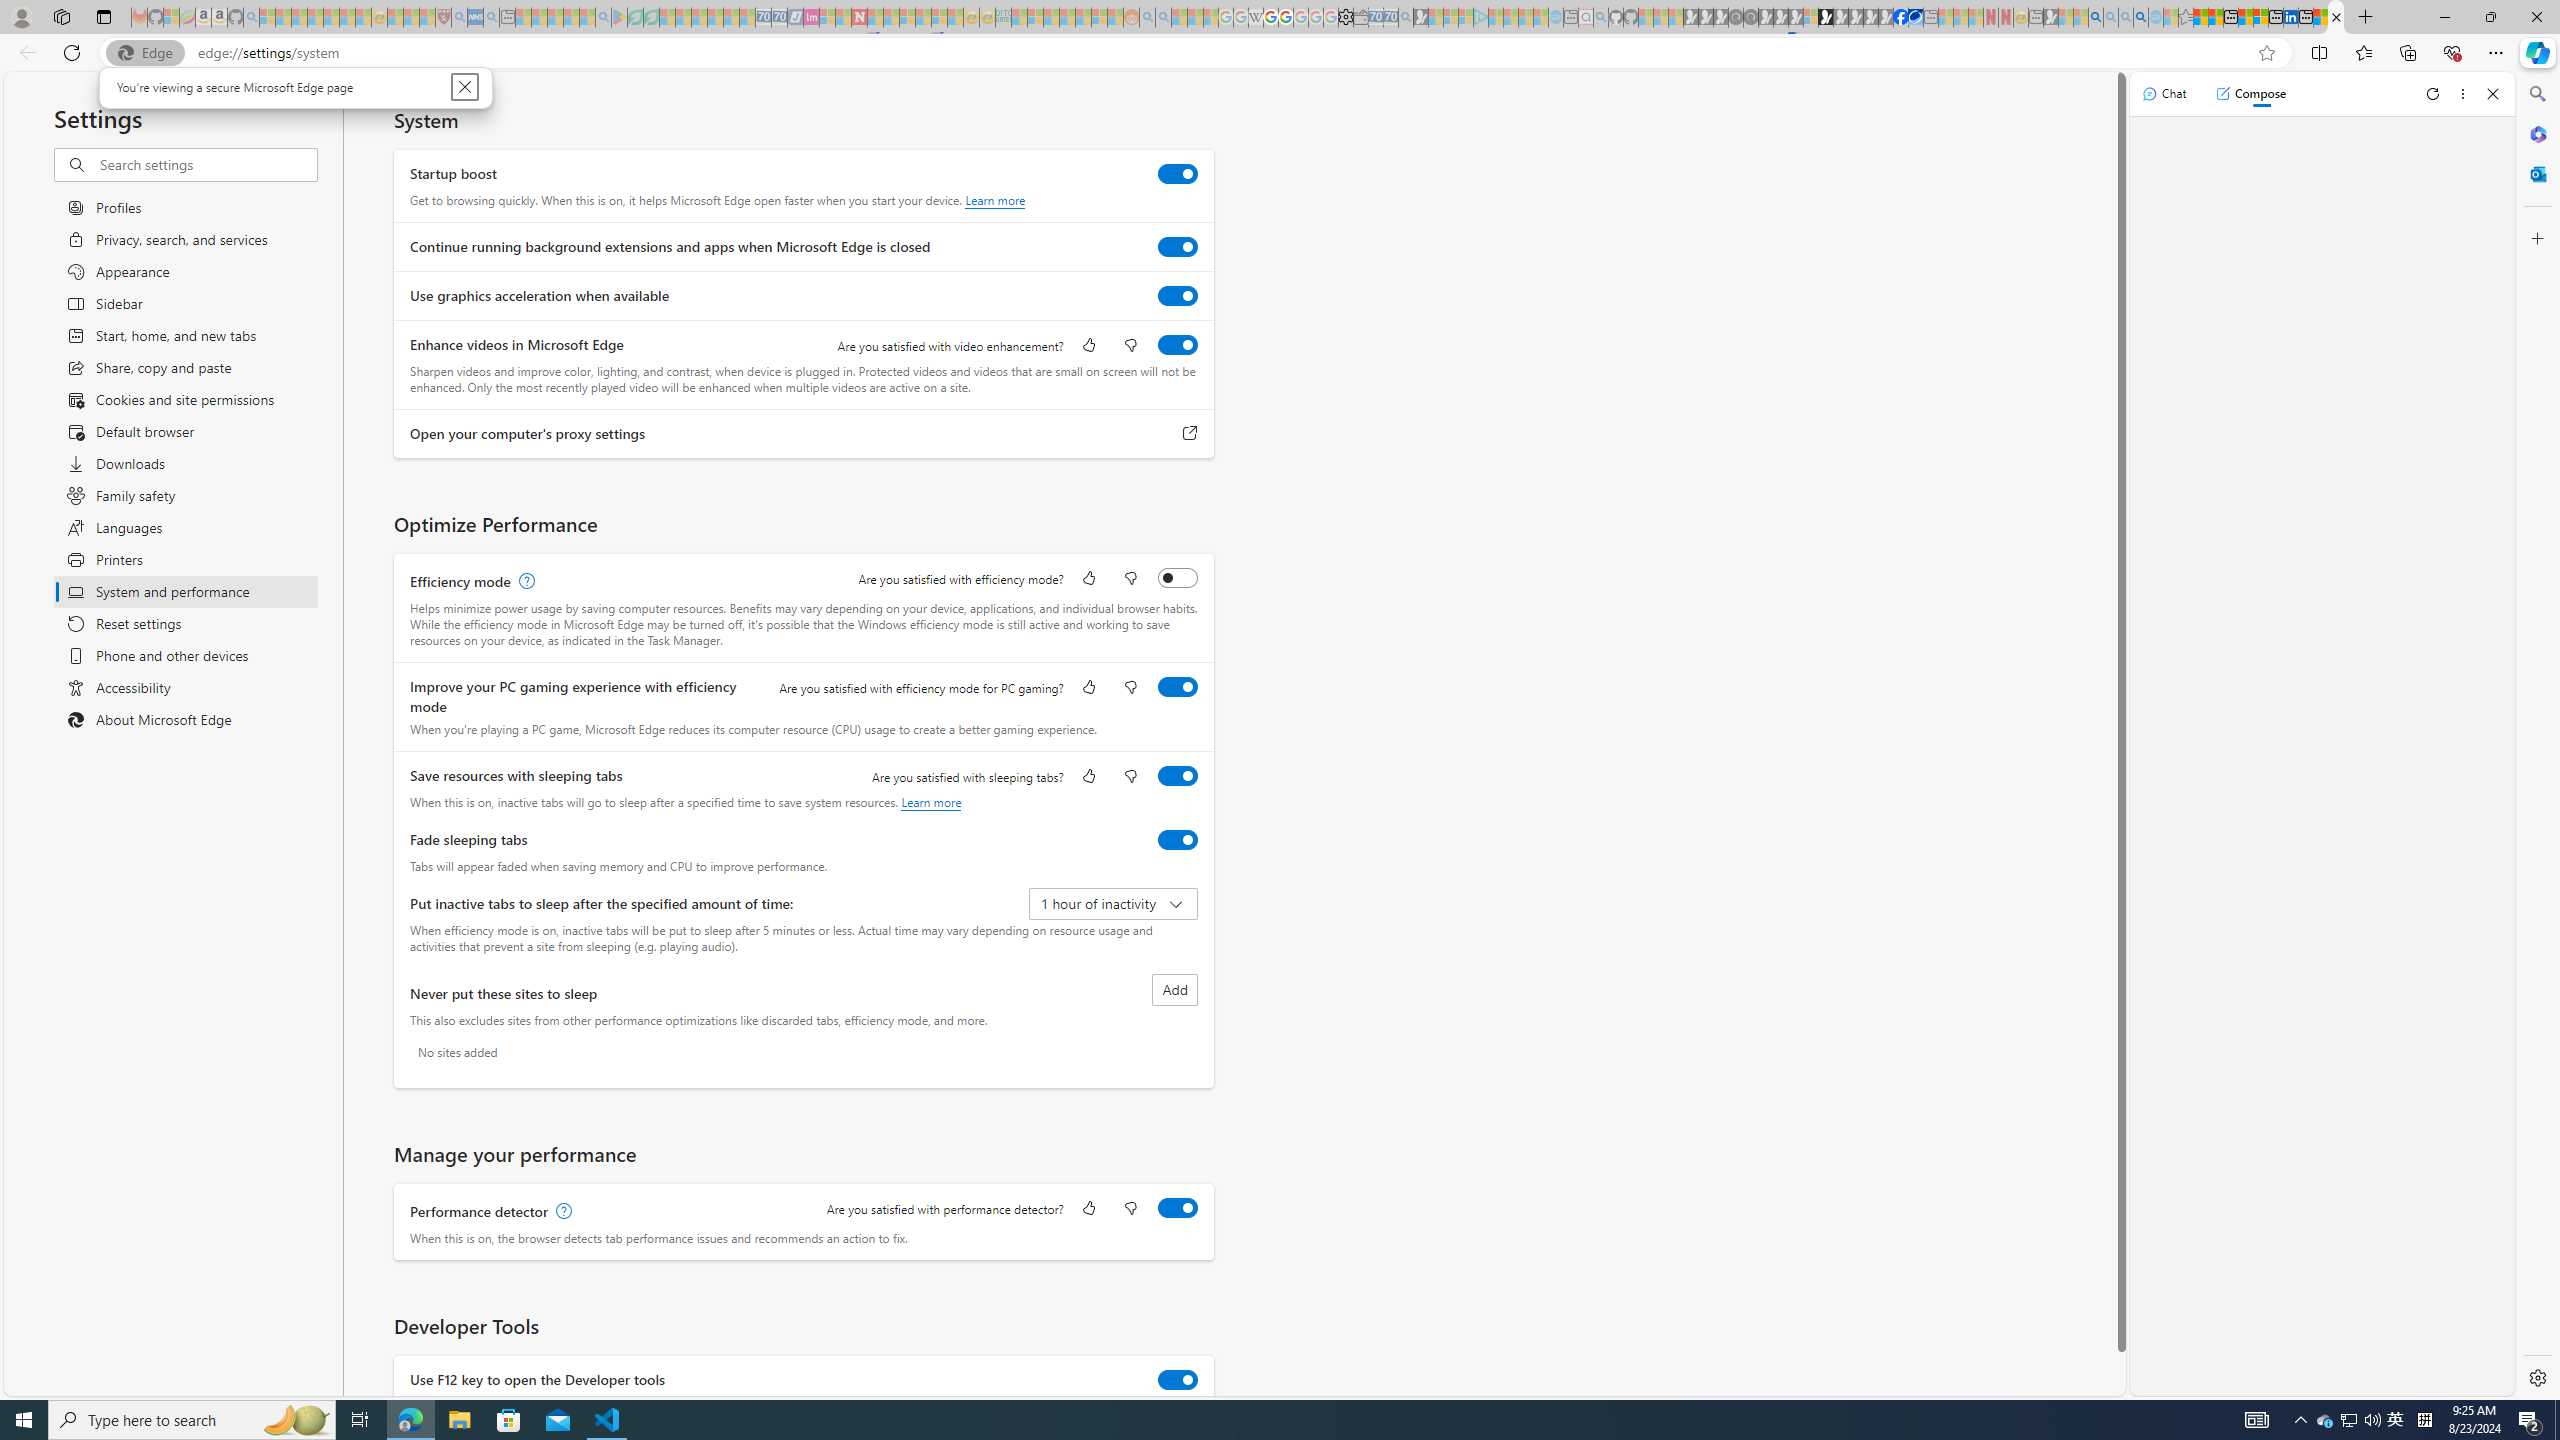 The image size is (2560, 1440). I want to click on Privacy Help Center - Policies Help, so click(1270, 17).